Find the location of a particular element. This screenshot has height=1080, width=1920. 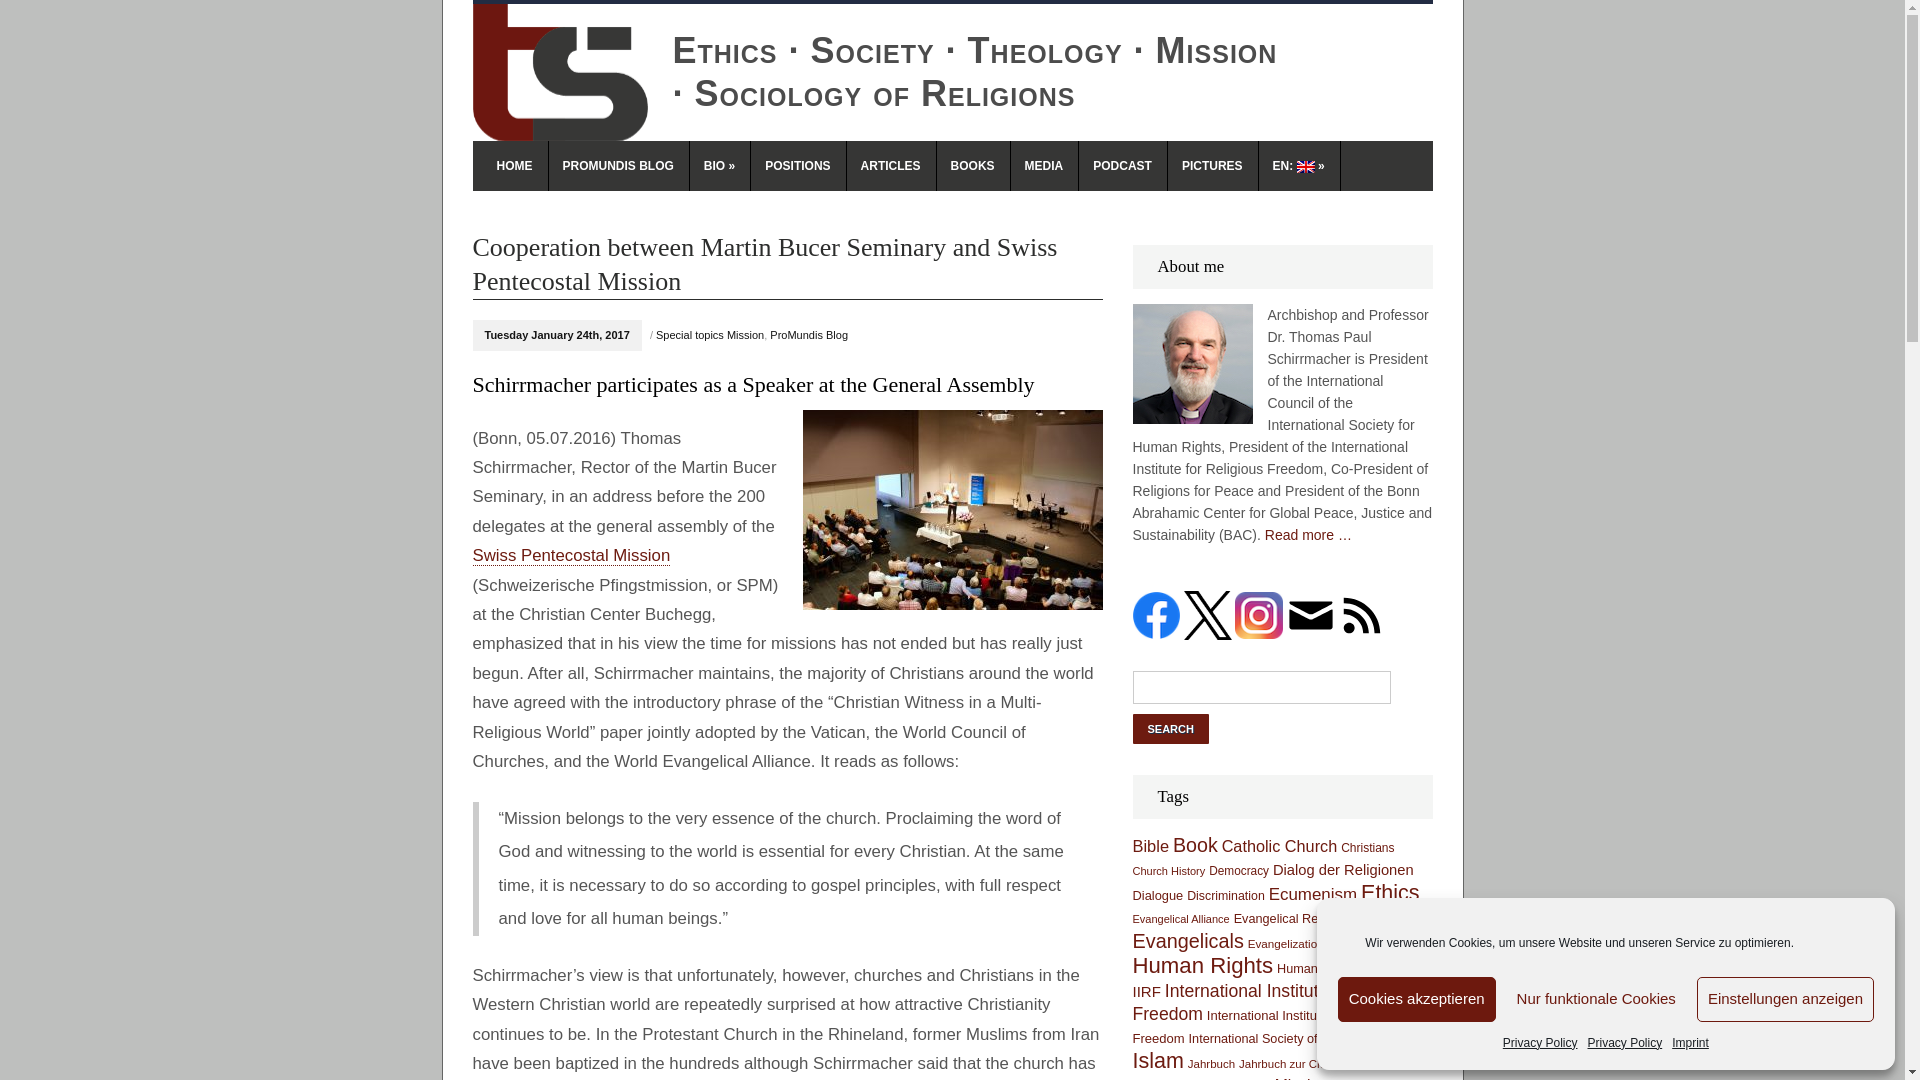

BOOKS is located at coordinates (972, 166).